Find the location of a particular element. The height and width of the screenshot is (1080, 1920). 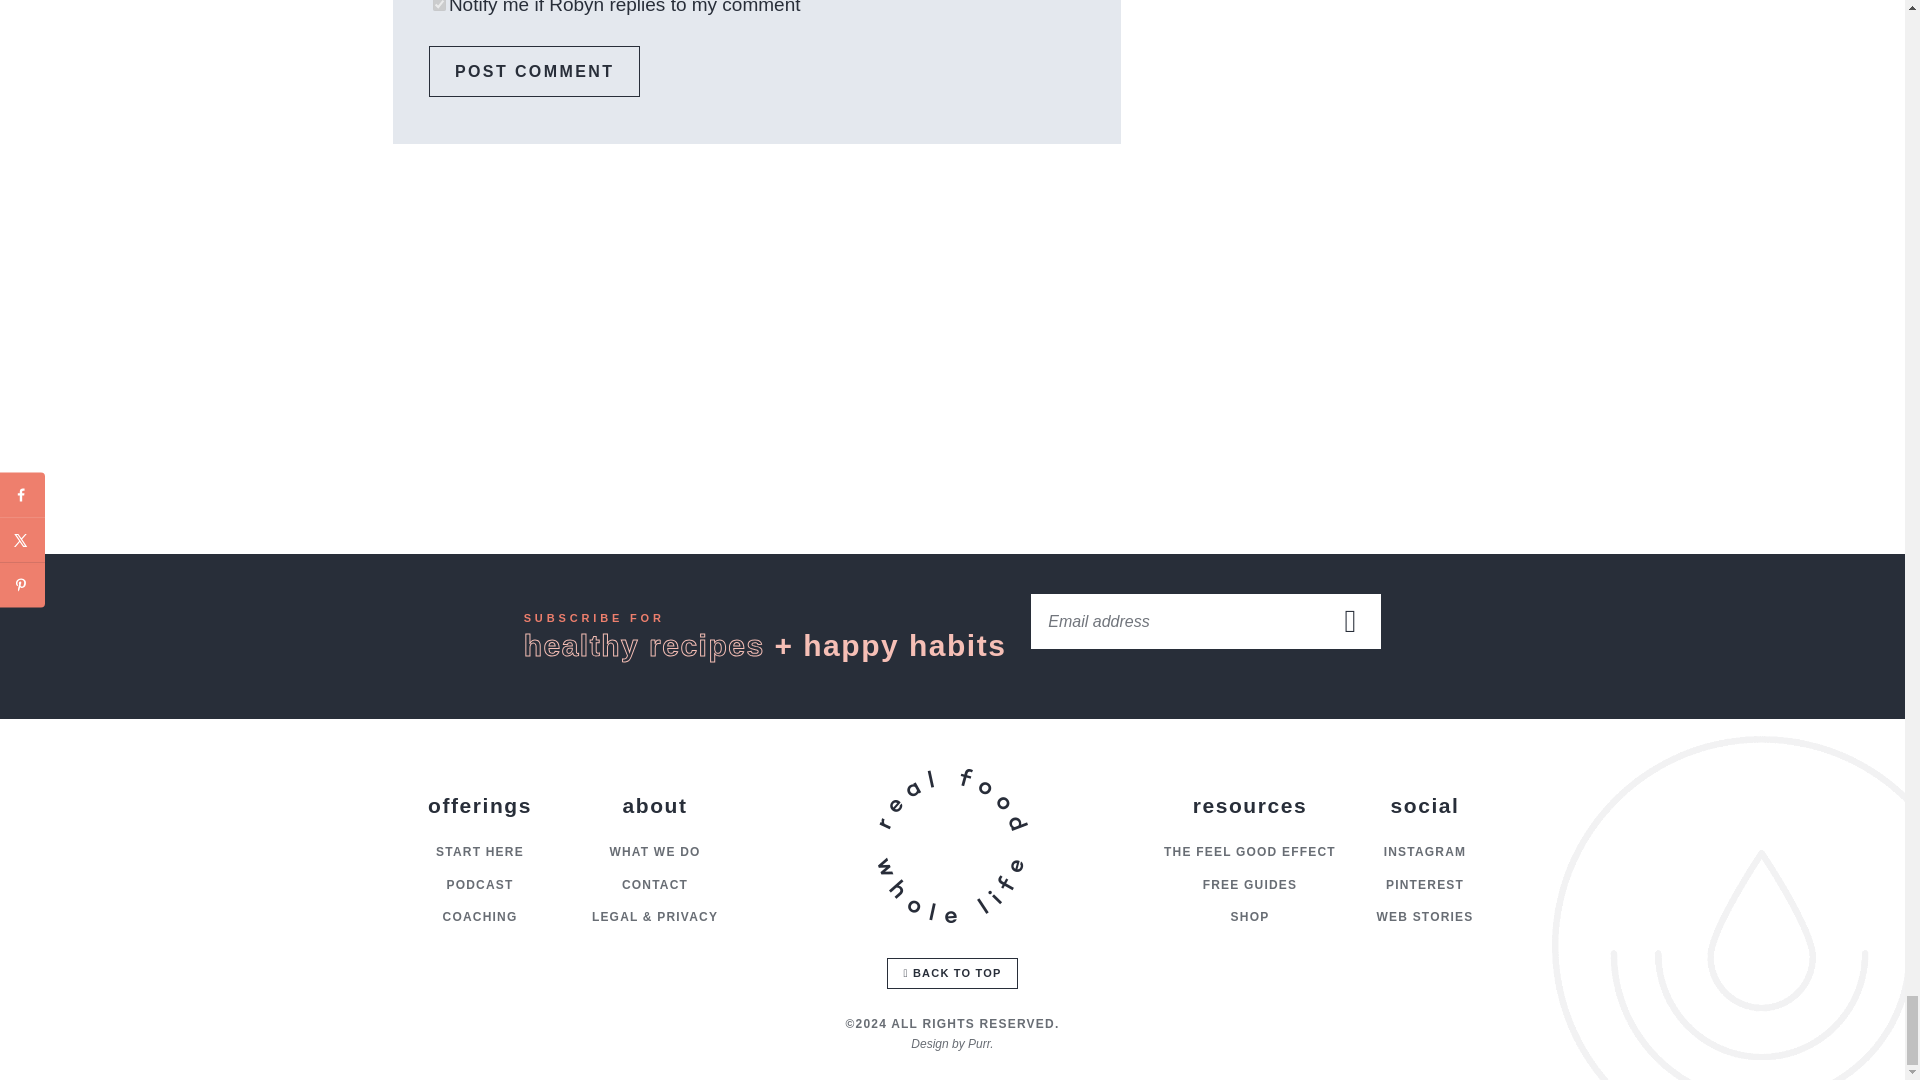

Post Comment is located at coordinates (534, 72).